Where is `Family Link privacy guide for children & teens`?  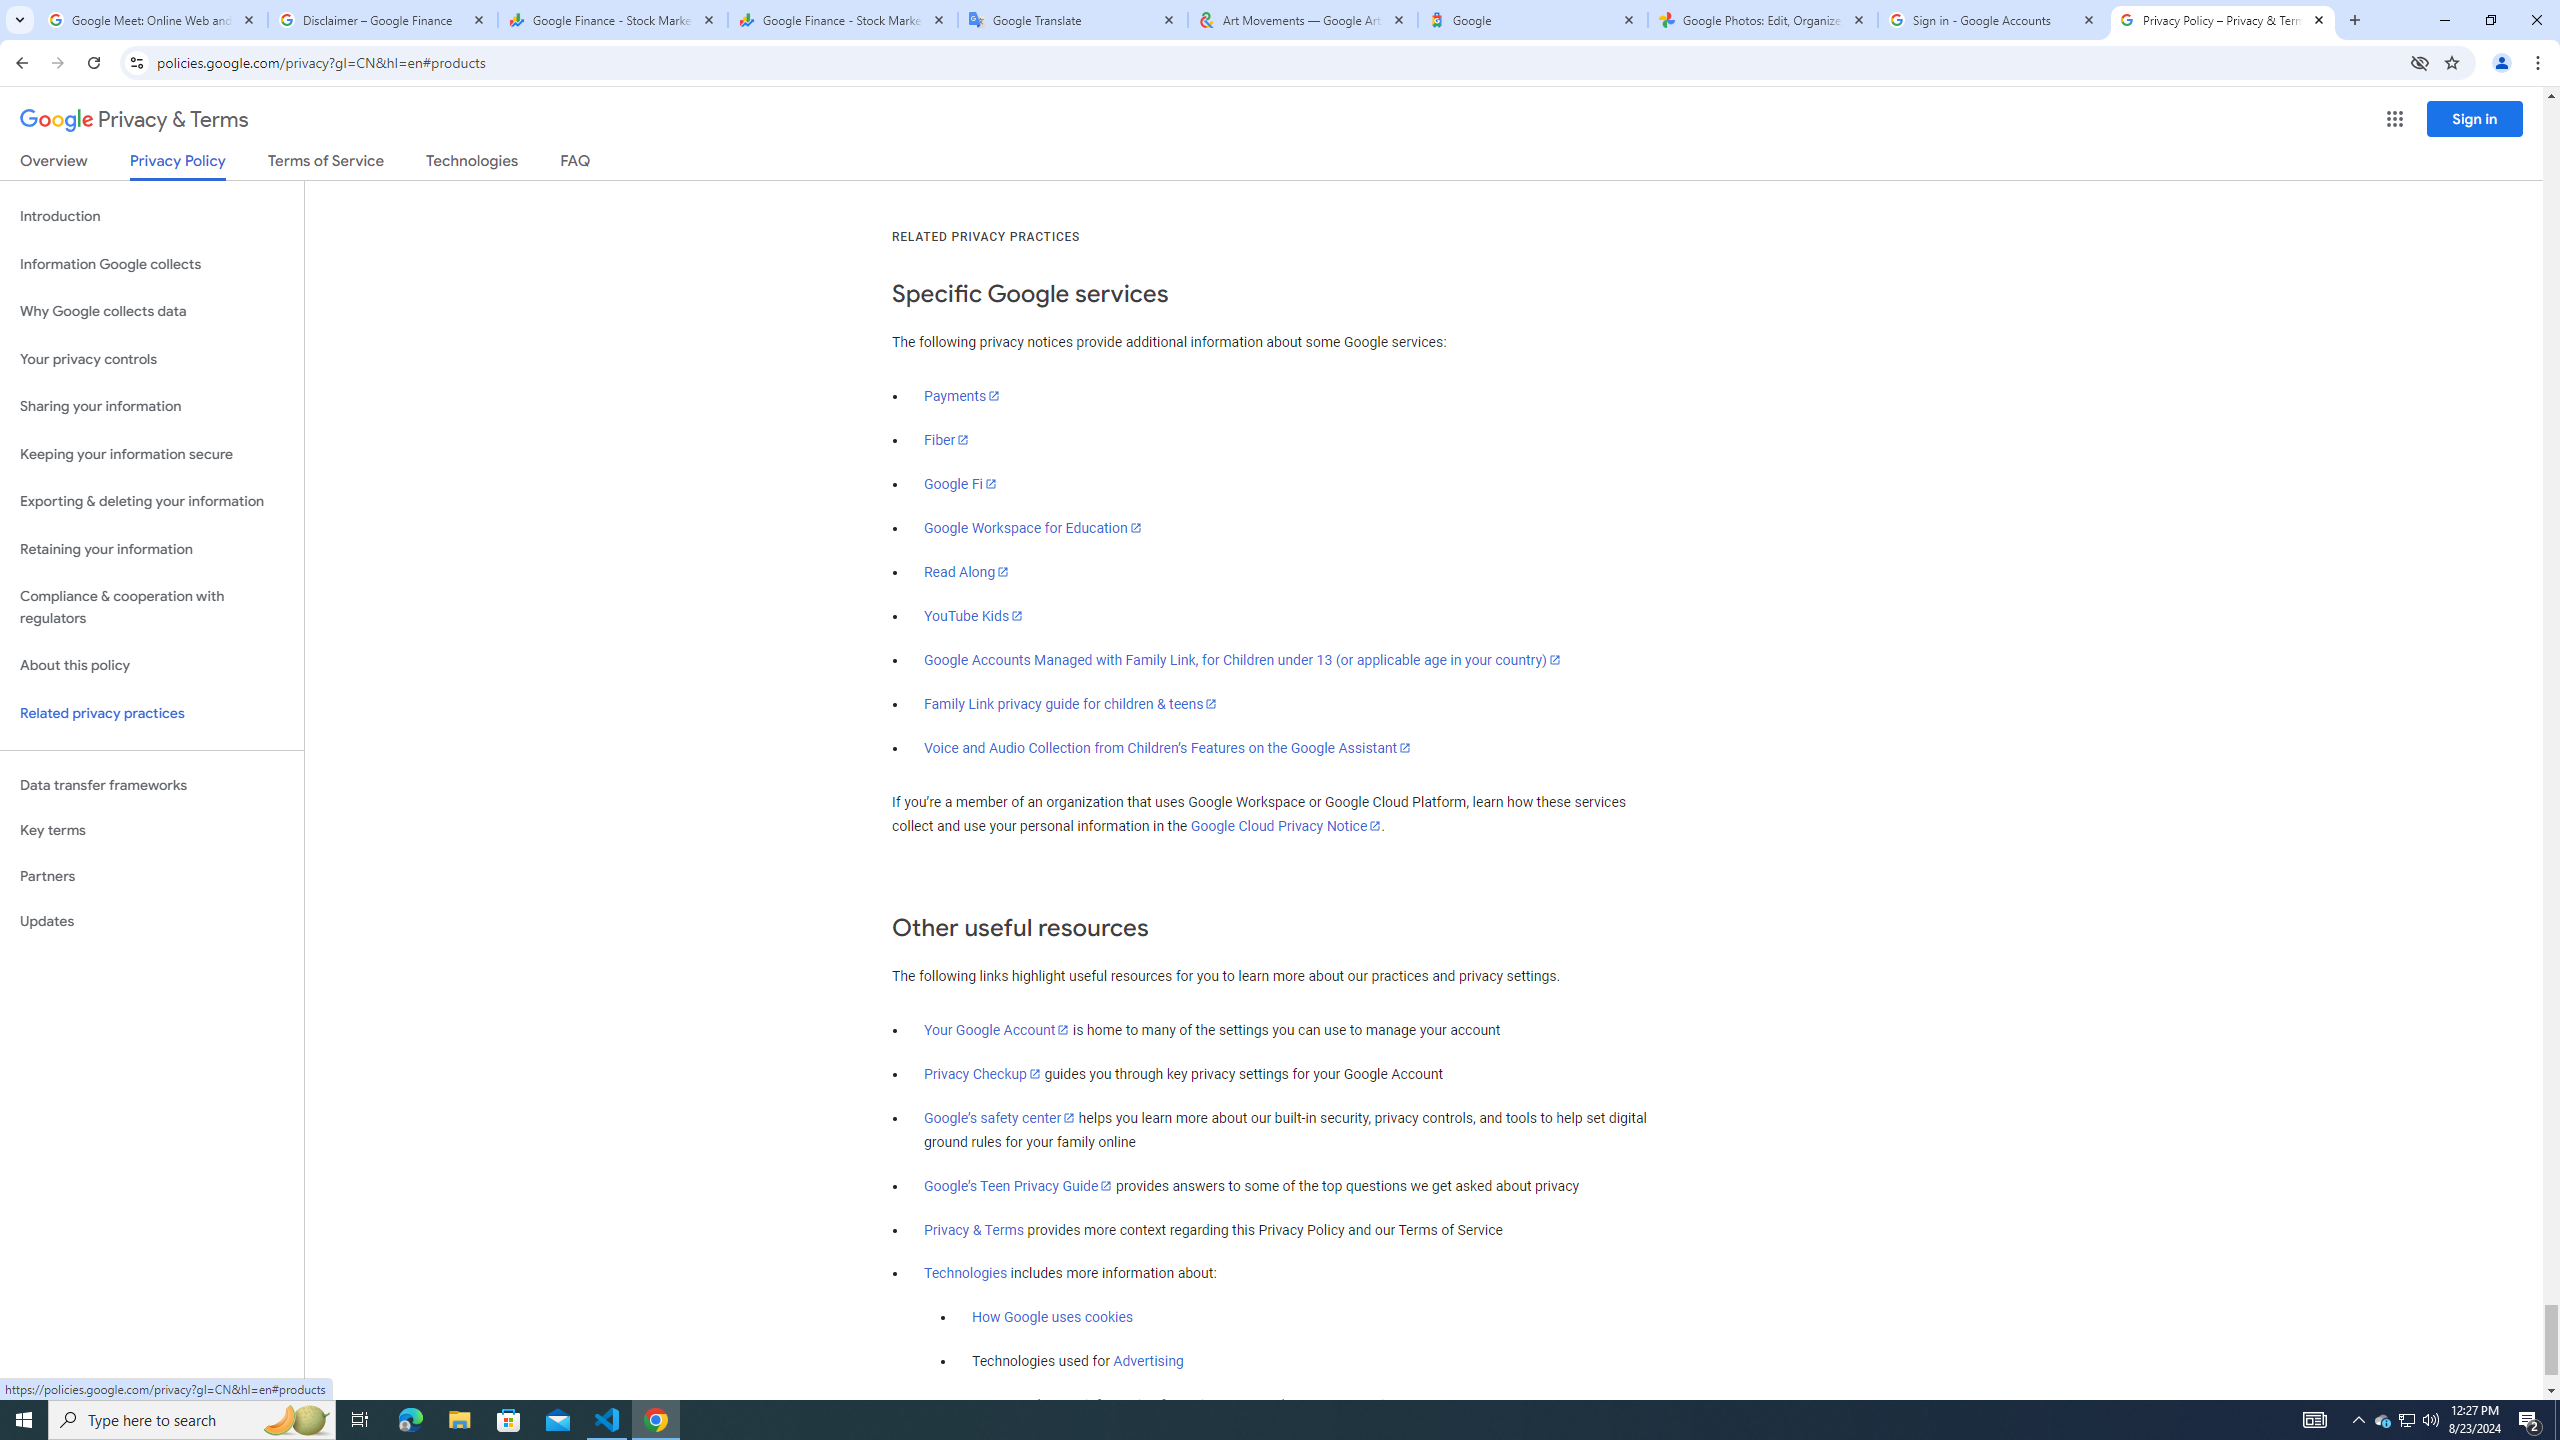 Family Link privacy guide for children & teens is located at coordinates (1071, 704).